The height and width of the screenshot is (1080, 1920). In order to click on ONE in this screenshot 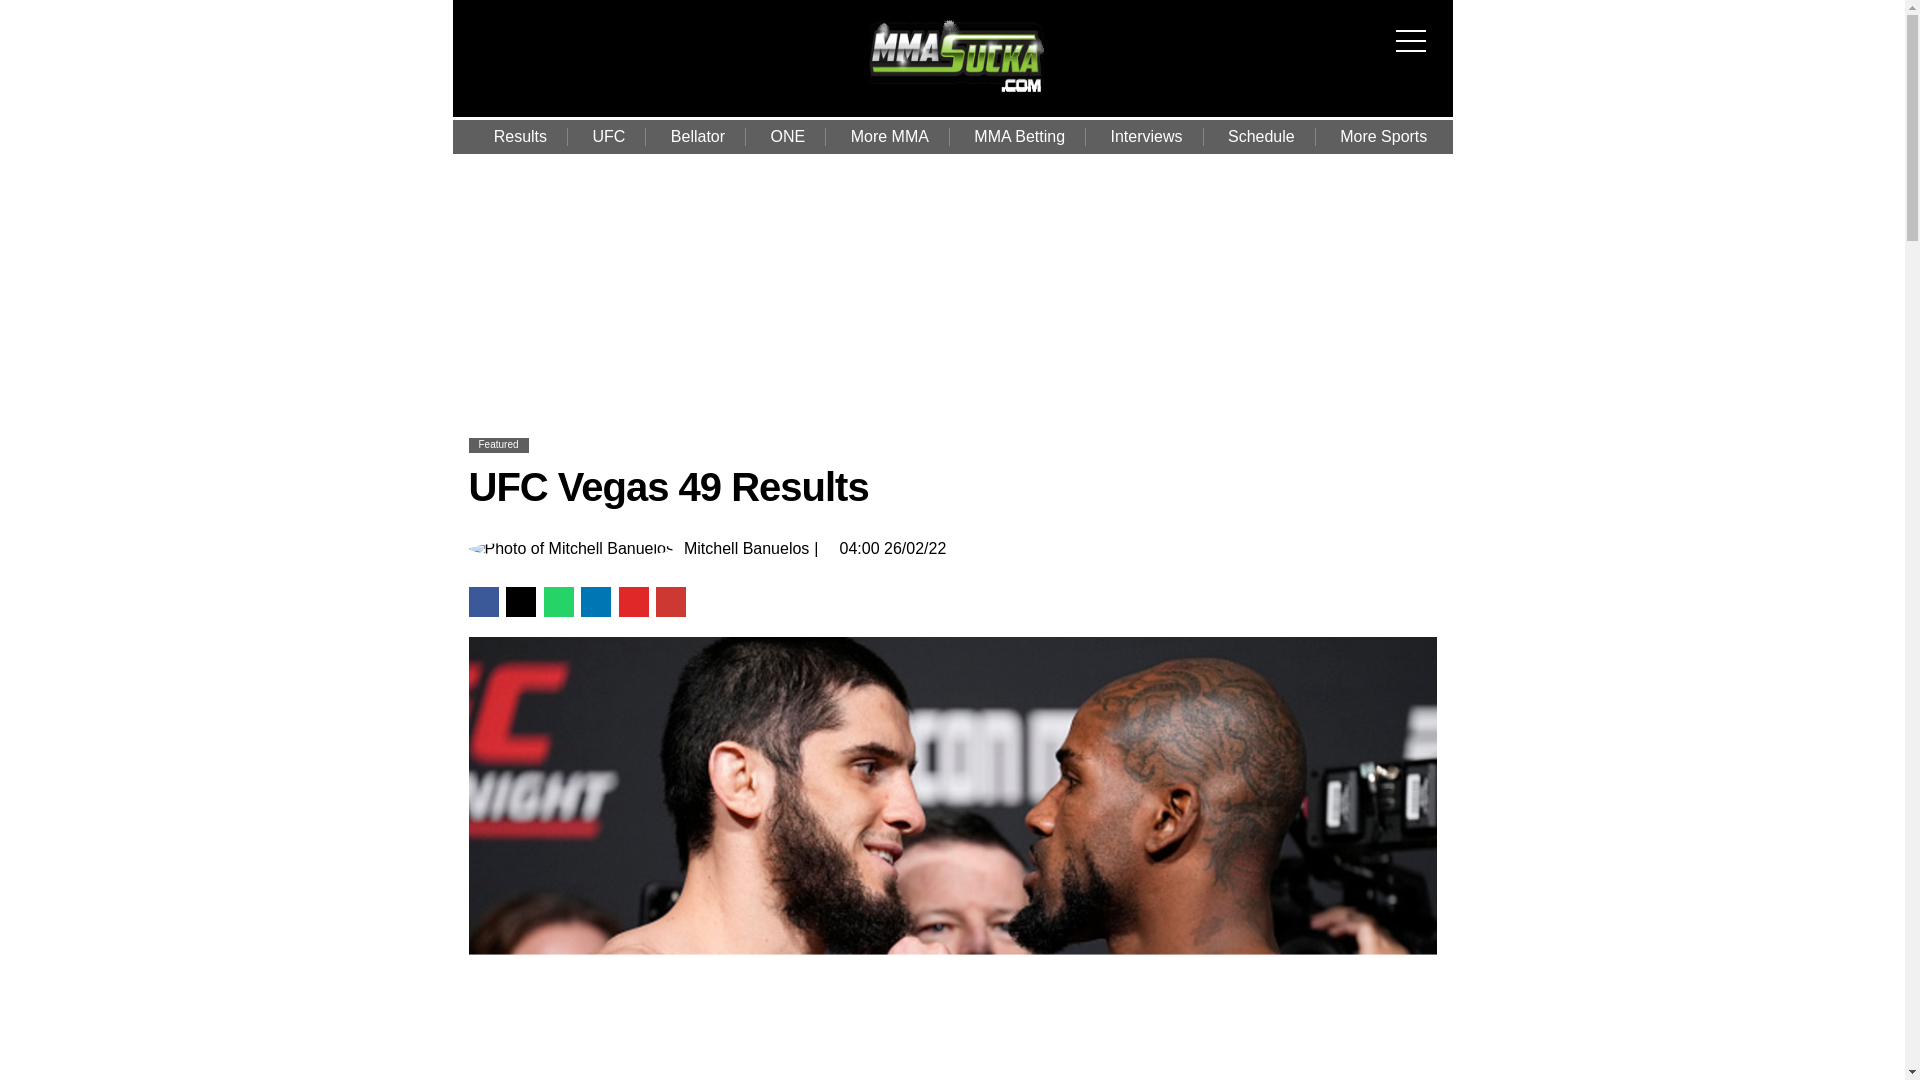, I will do `click(788, 136)`.